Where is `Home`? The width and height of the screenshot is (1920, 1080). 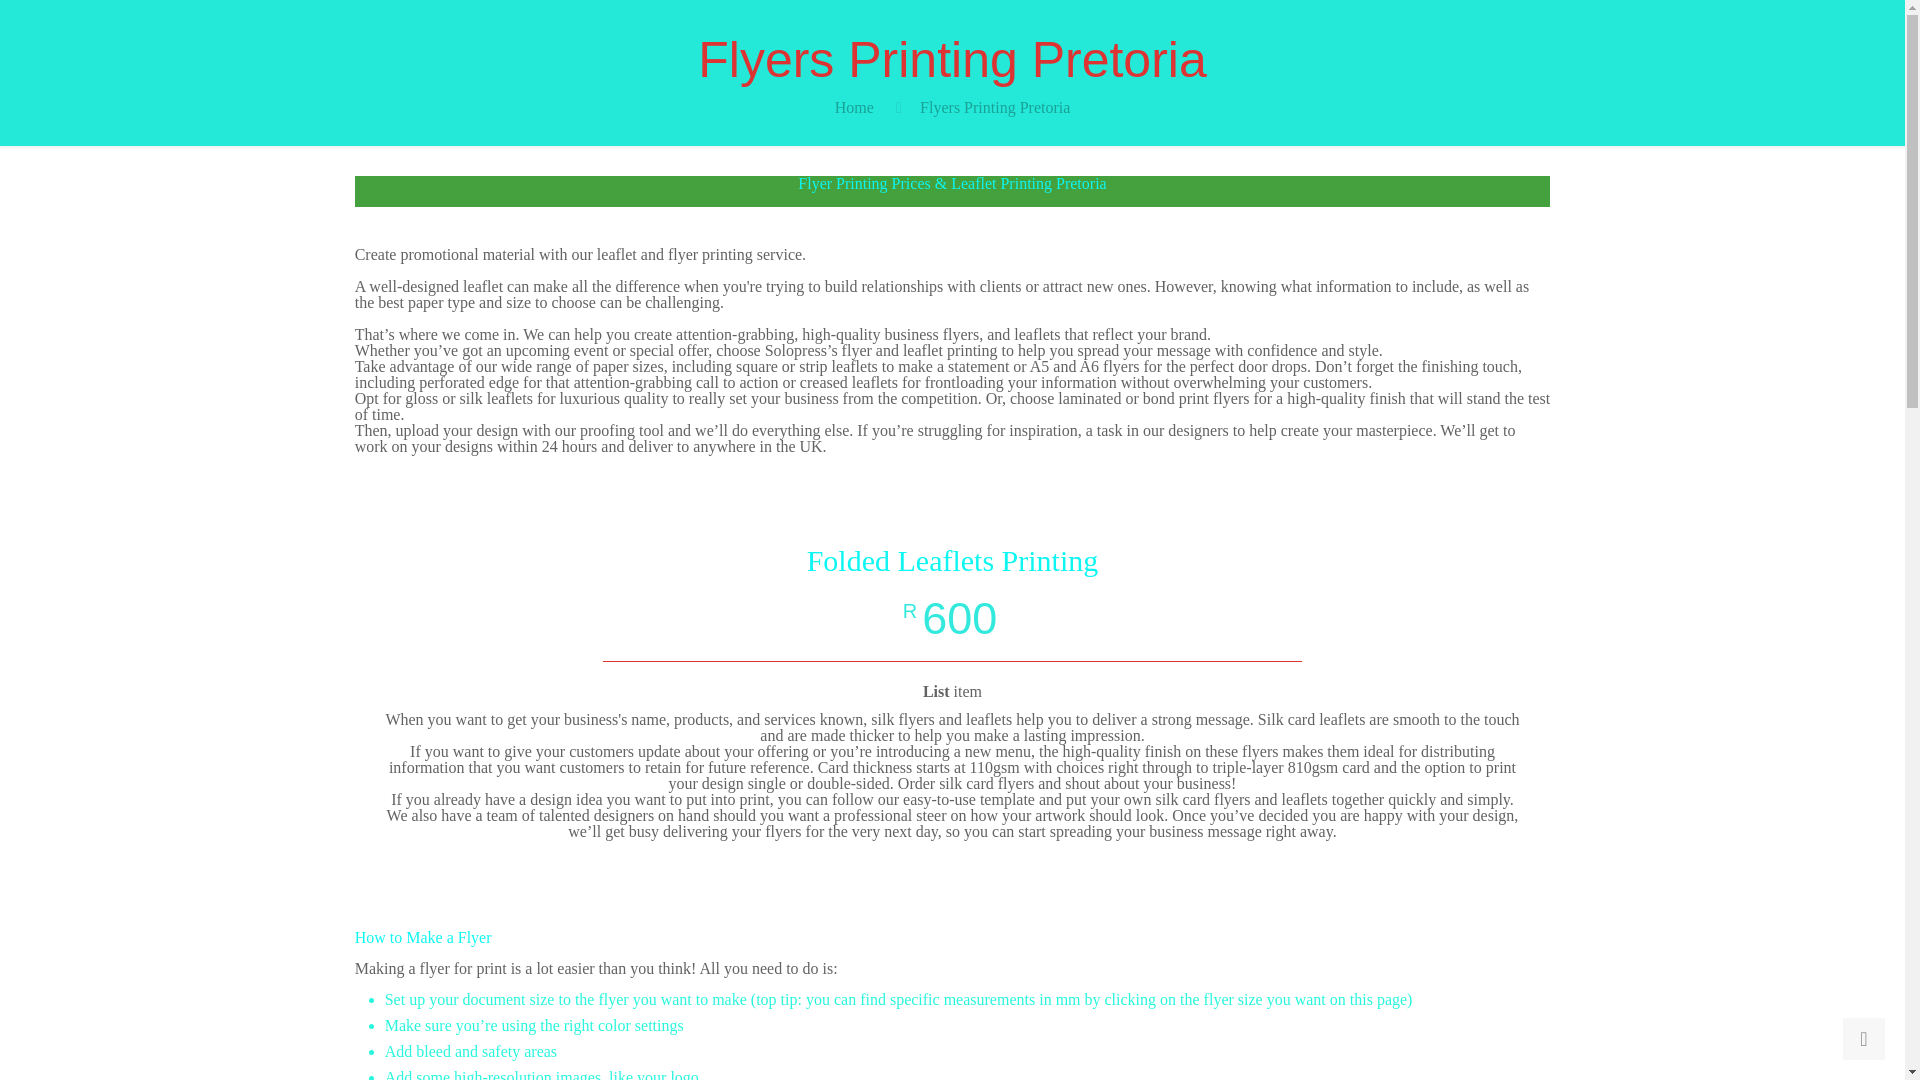 Home is located at coordinates (854, 107).